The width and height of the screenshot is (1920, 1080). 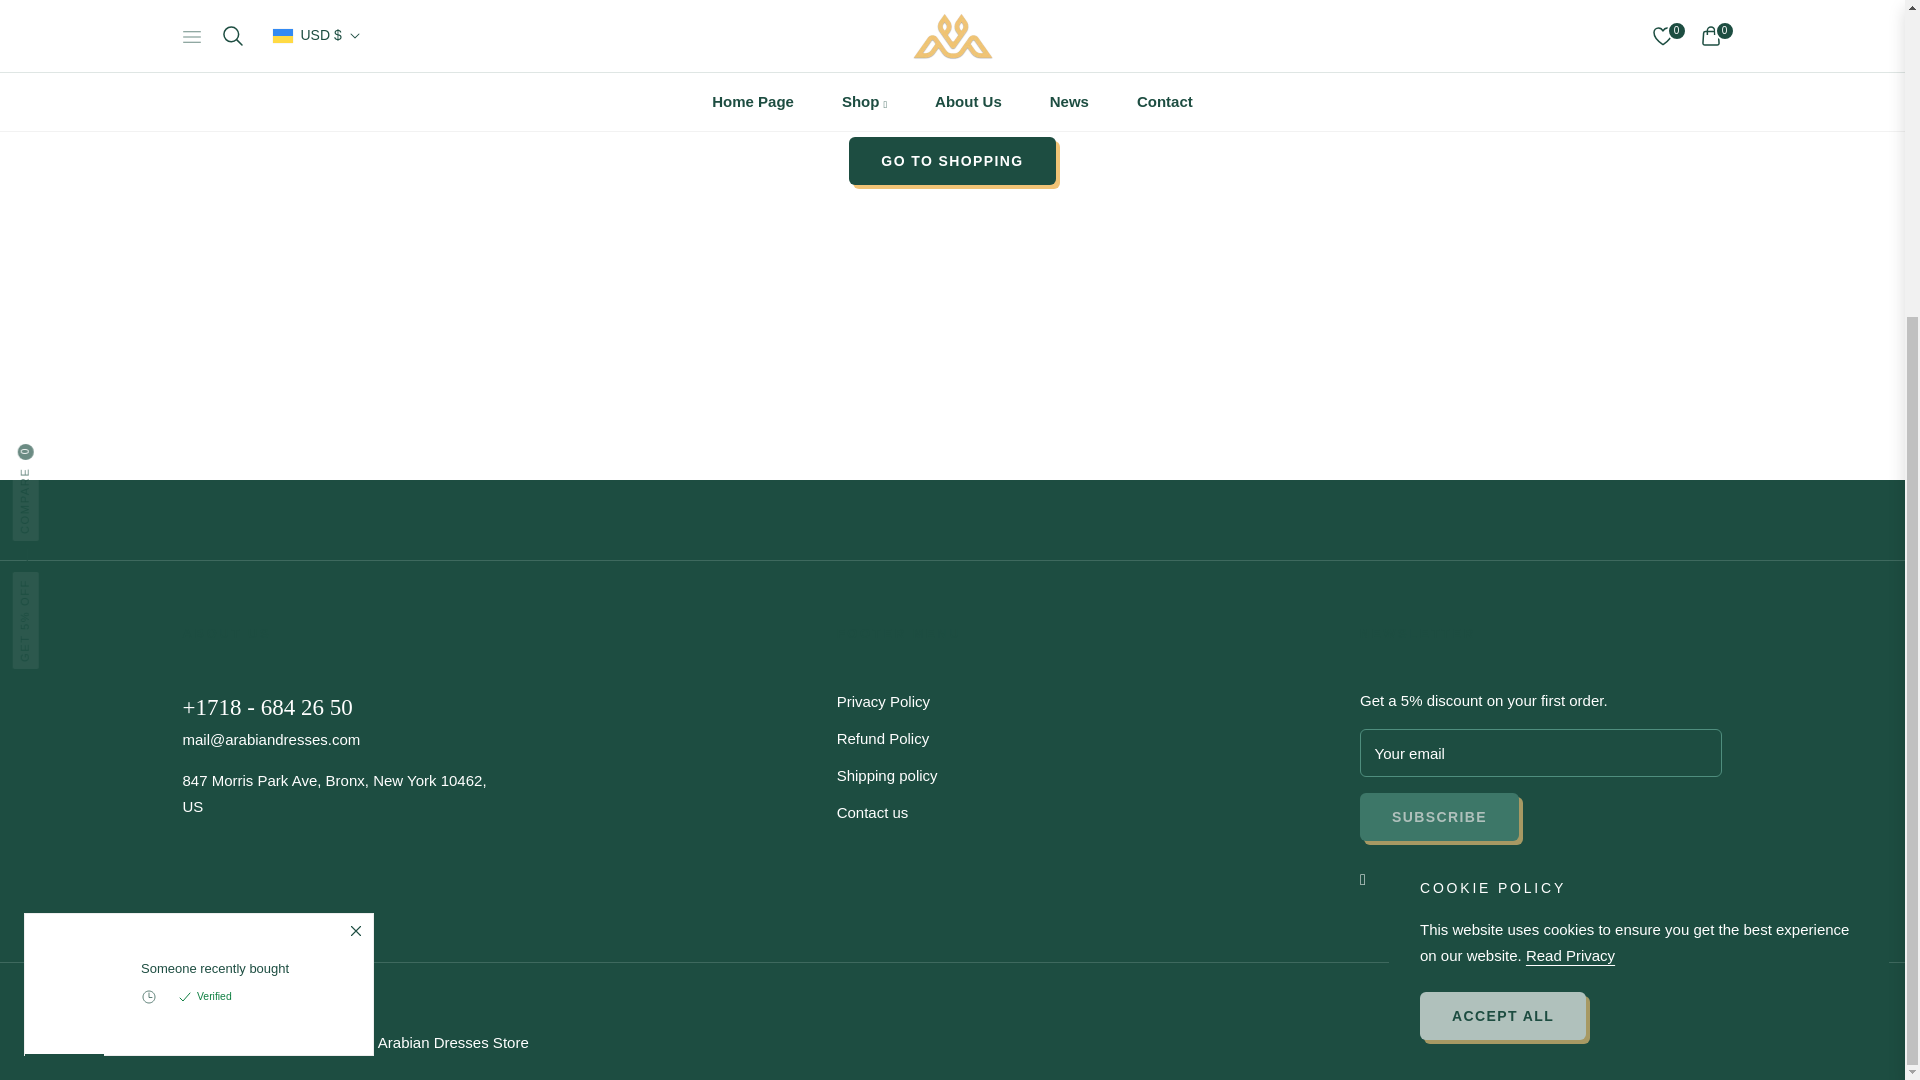 I want to click on Arabian Dresses on Tiktok, so click(x=1492, y=878).